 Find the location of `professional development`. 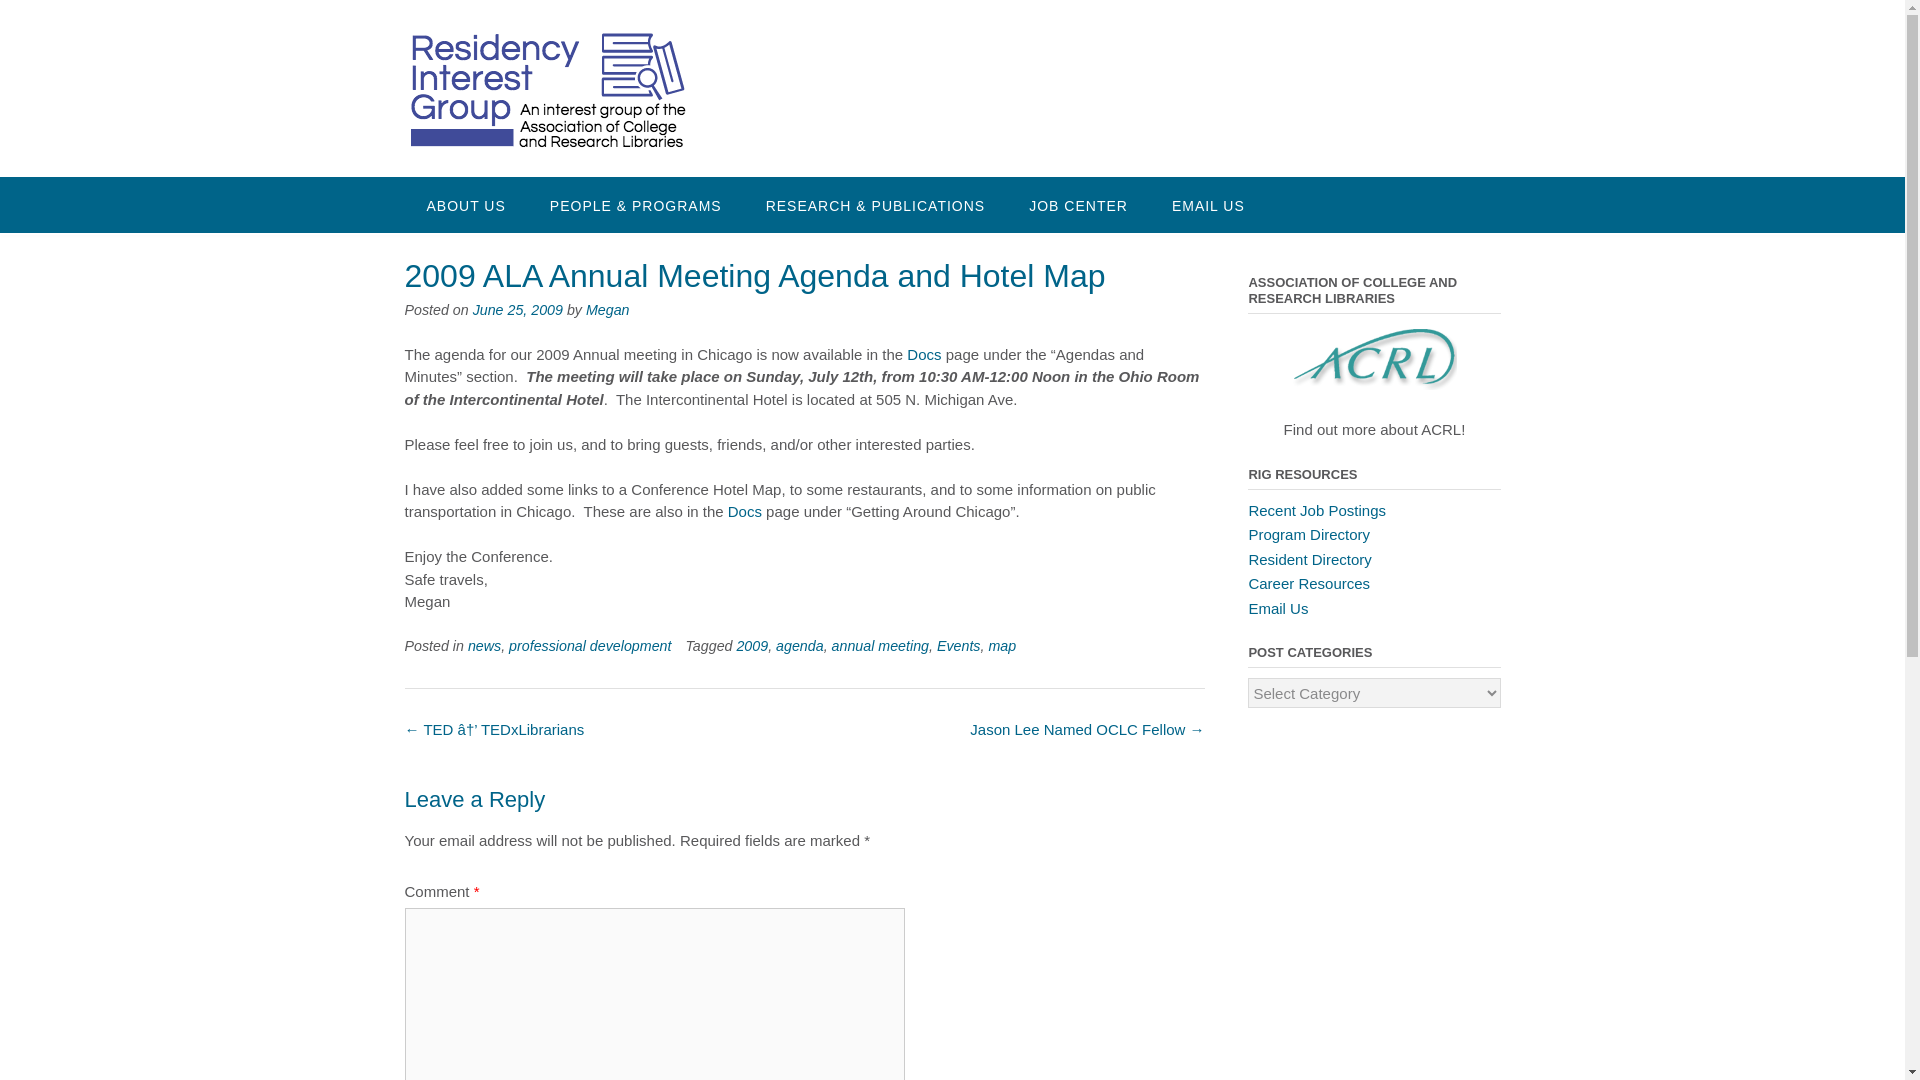

professional development is located at coordinates (589, 646).